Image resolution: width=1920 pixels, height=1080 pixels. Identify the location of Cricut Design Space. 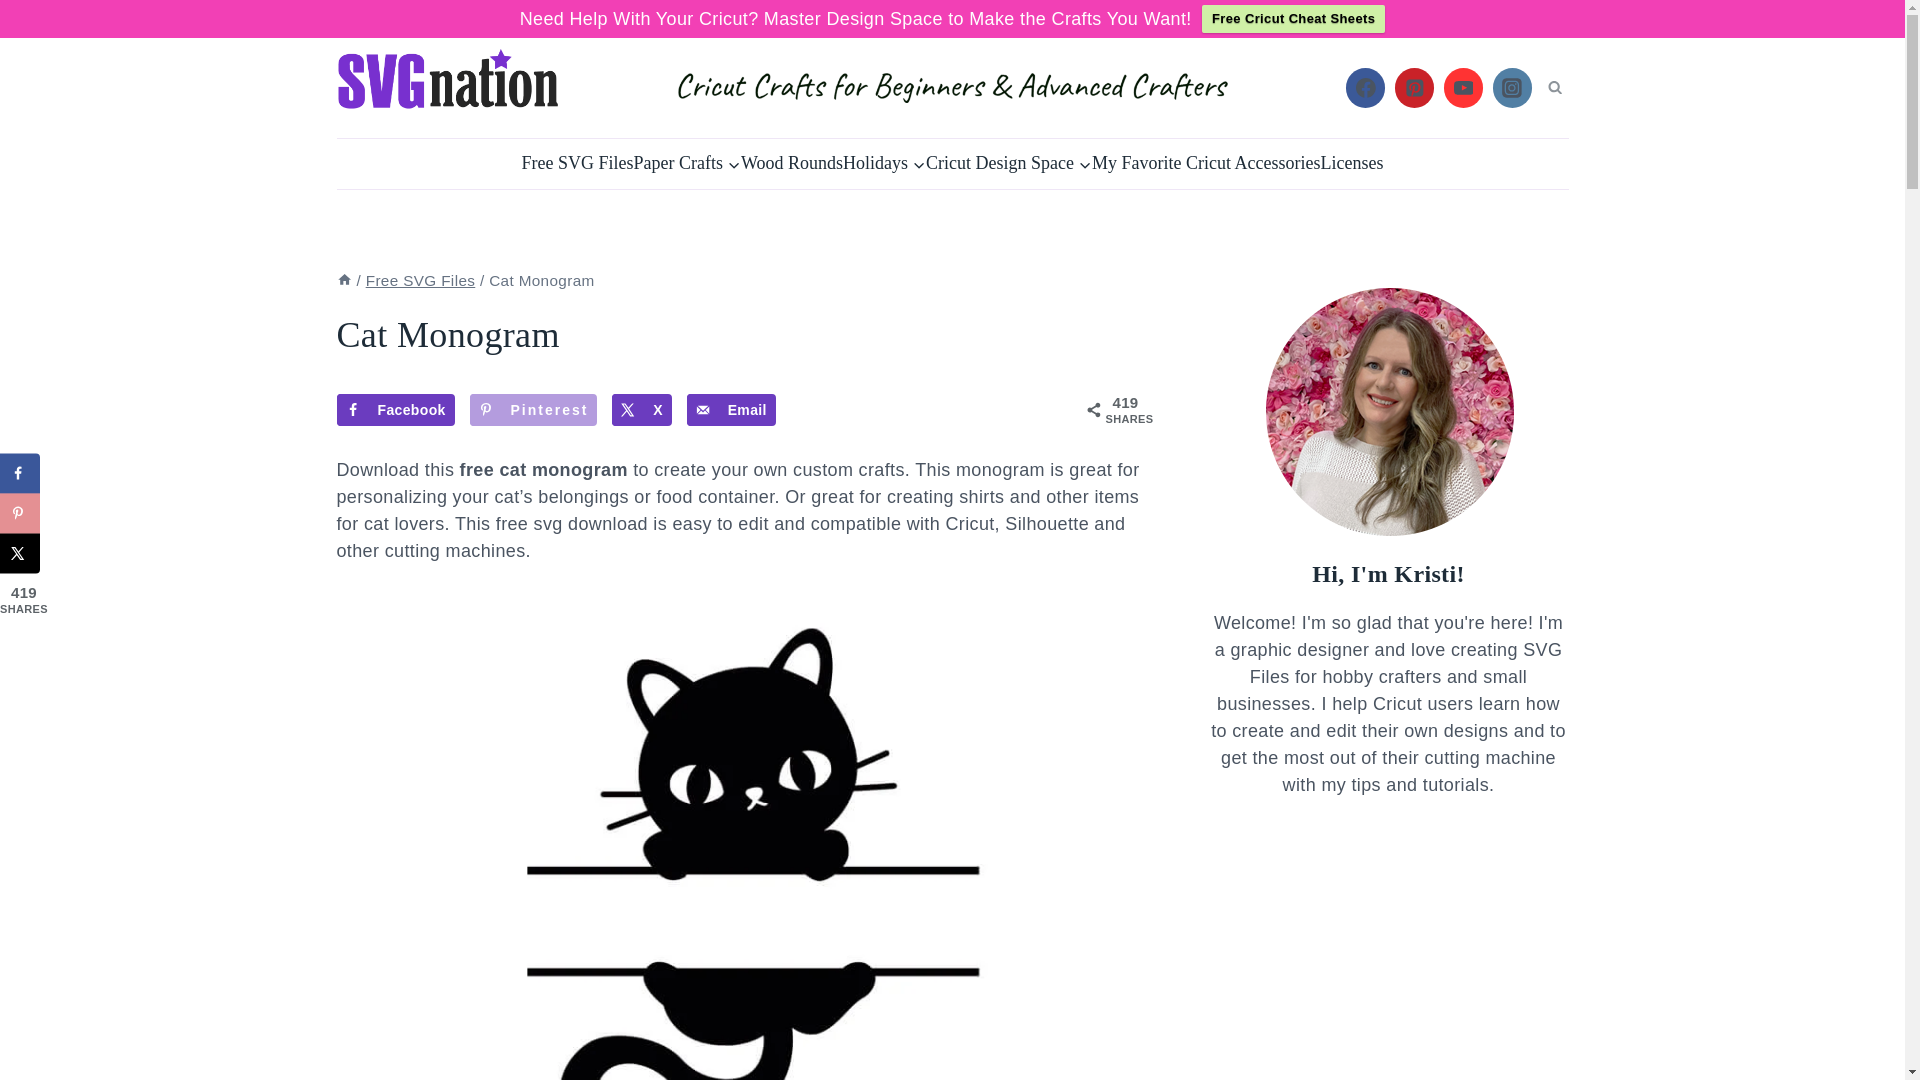
(1008, 164).